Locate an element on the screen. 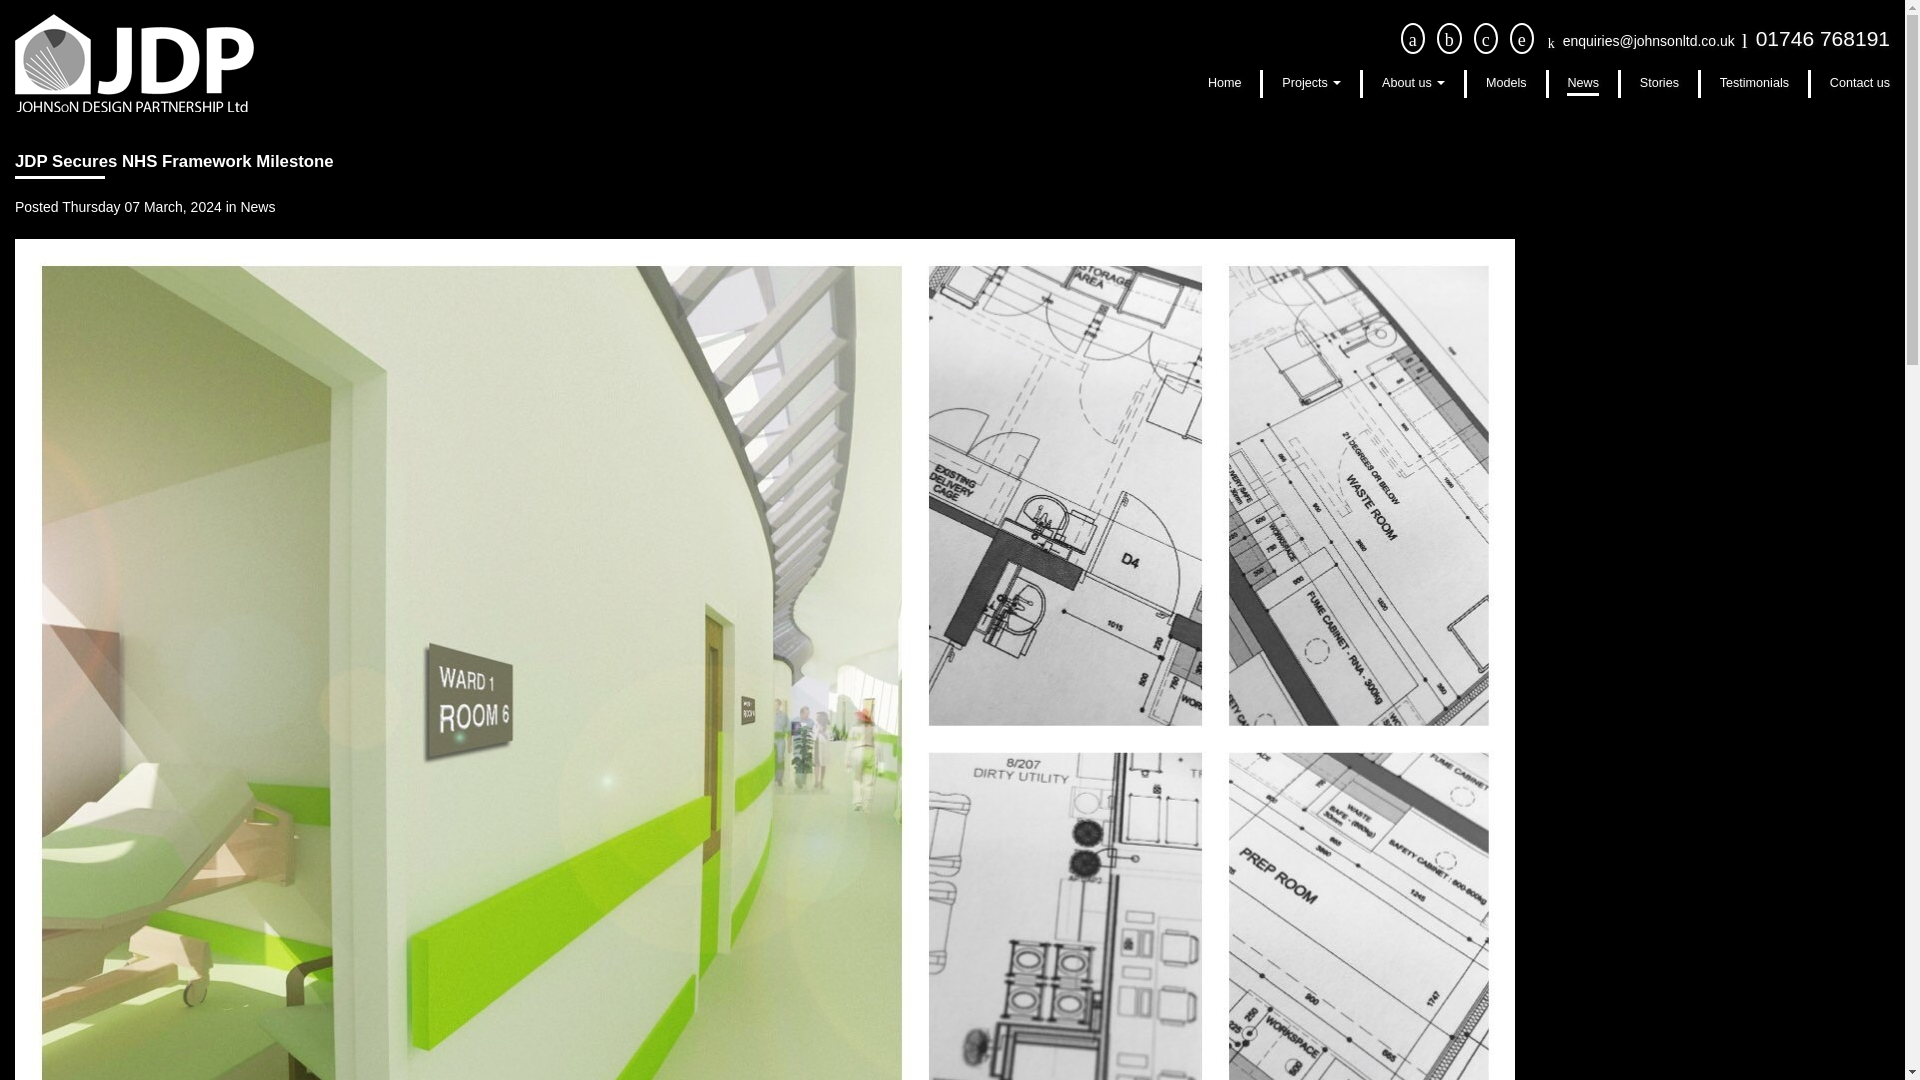 This screenshot has width=1920, height=1080. Home is located at coordinates (1224, 84).